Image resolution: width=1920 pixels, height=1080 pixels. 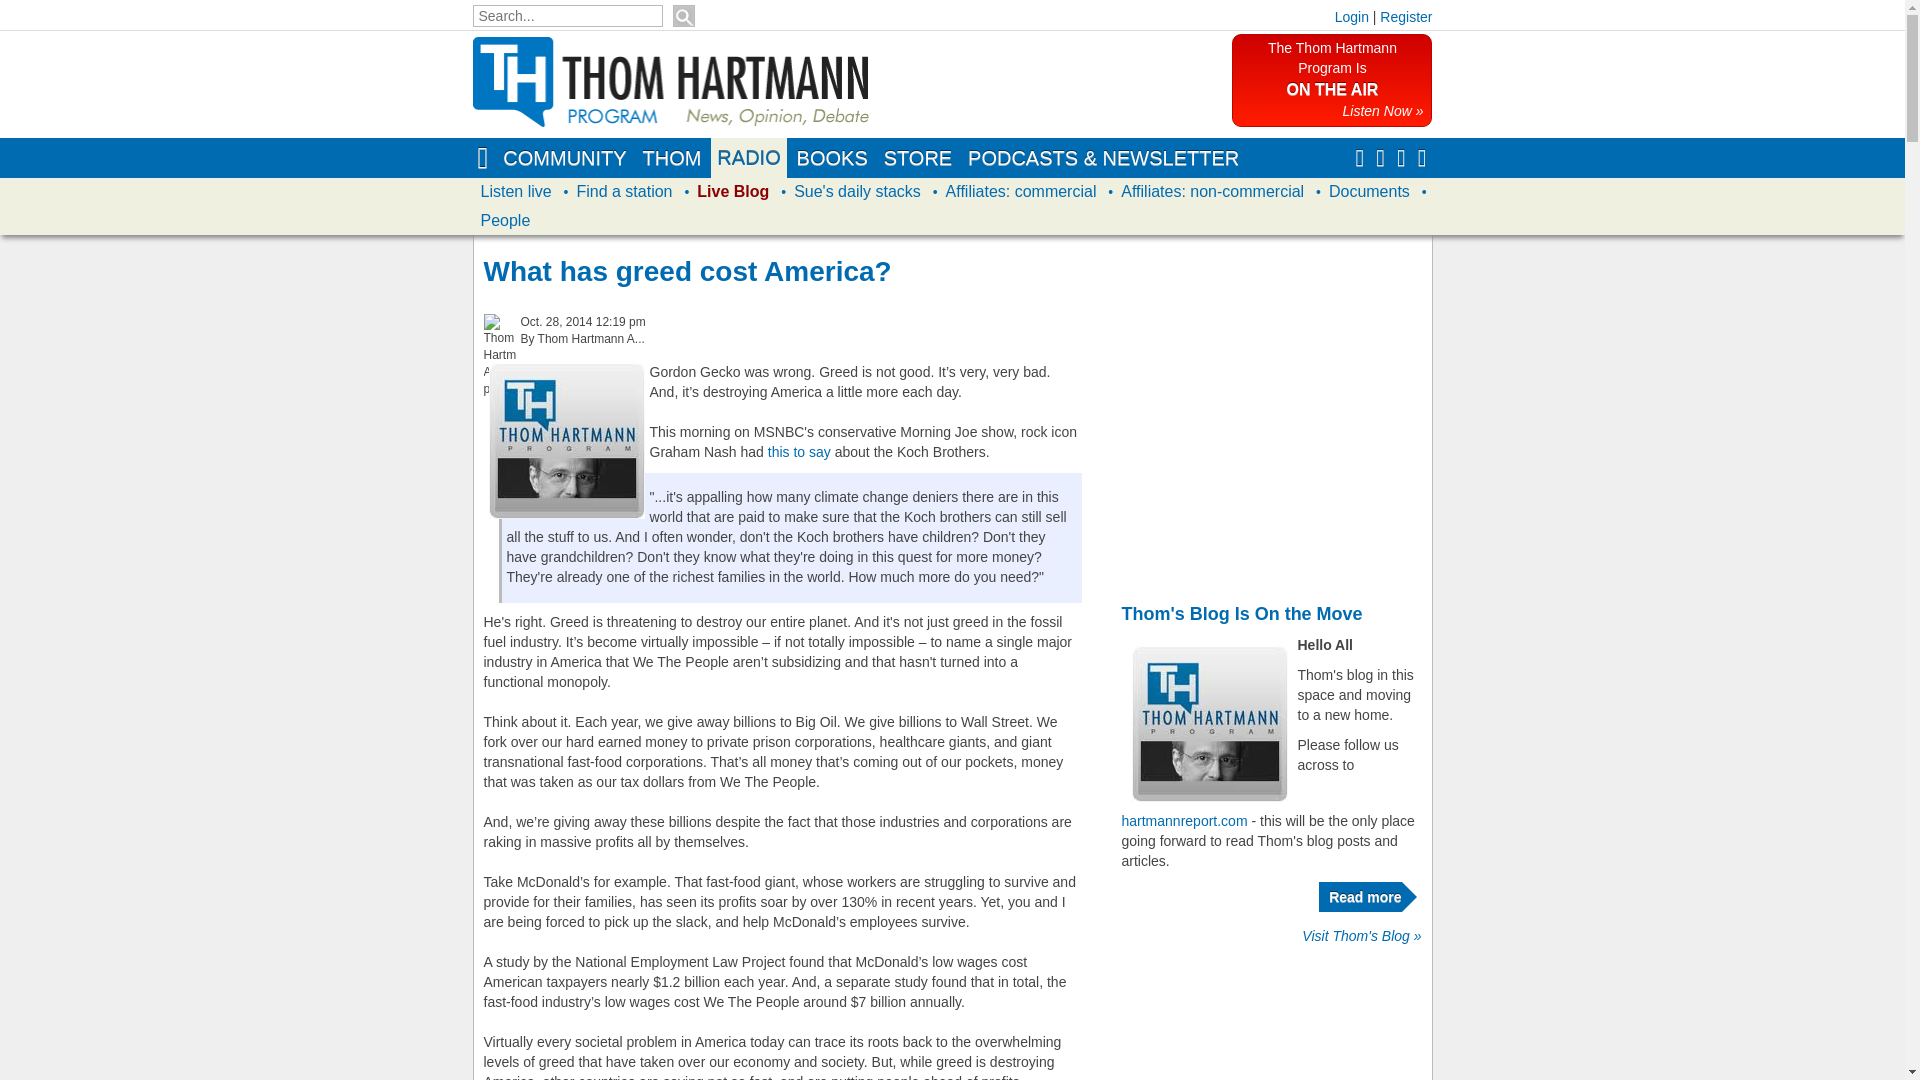 What do you see at coordinates (832, 158) in the screenshot?
I see `BOOKS` at bounding box center [832, 158].